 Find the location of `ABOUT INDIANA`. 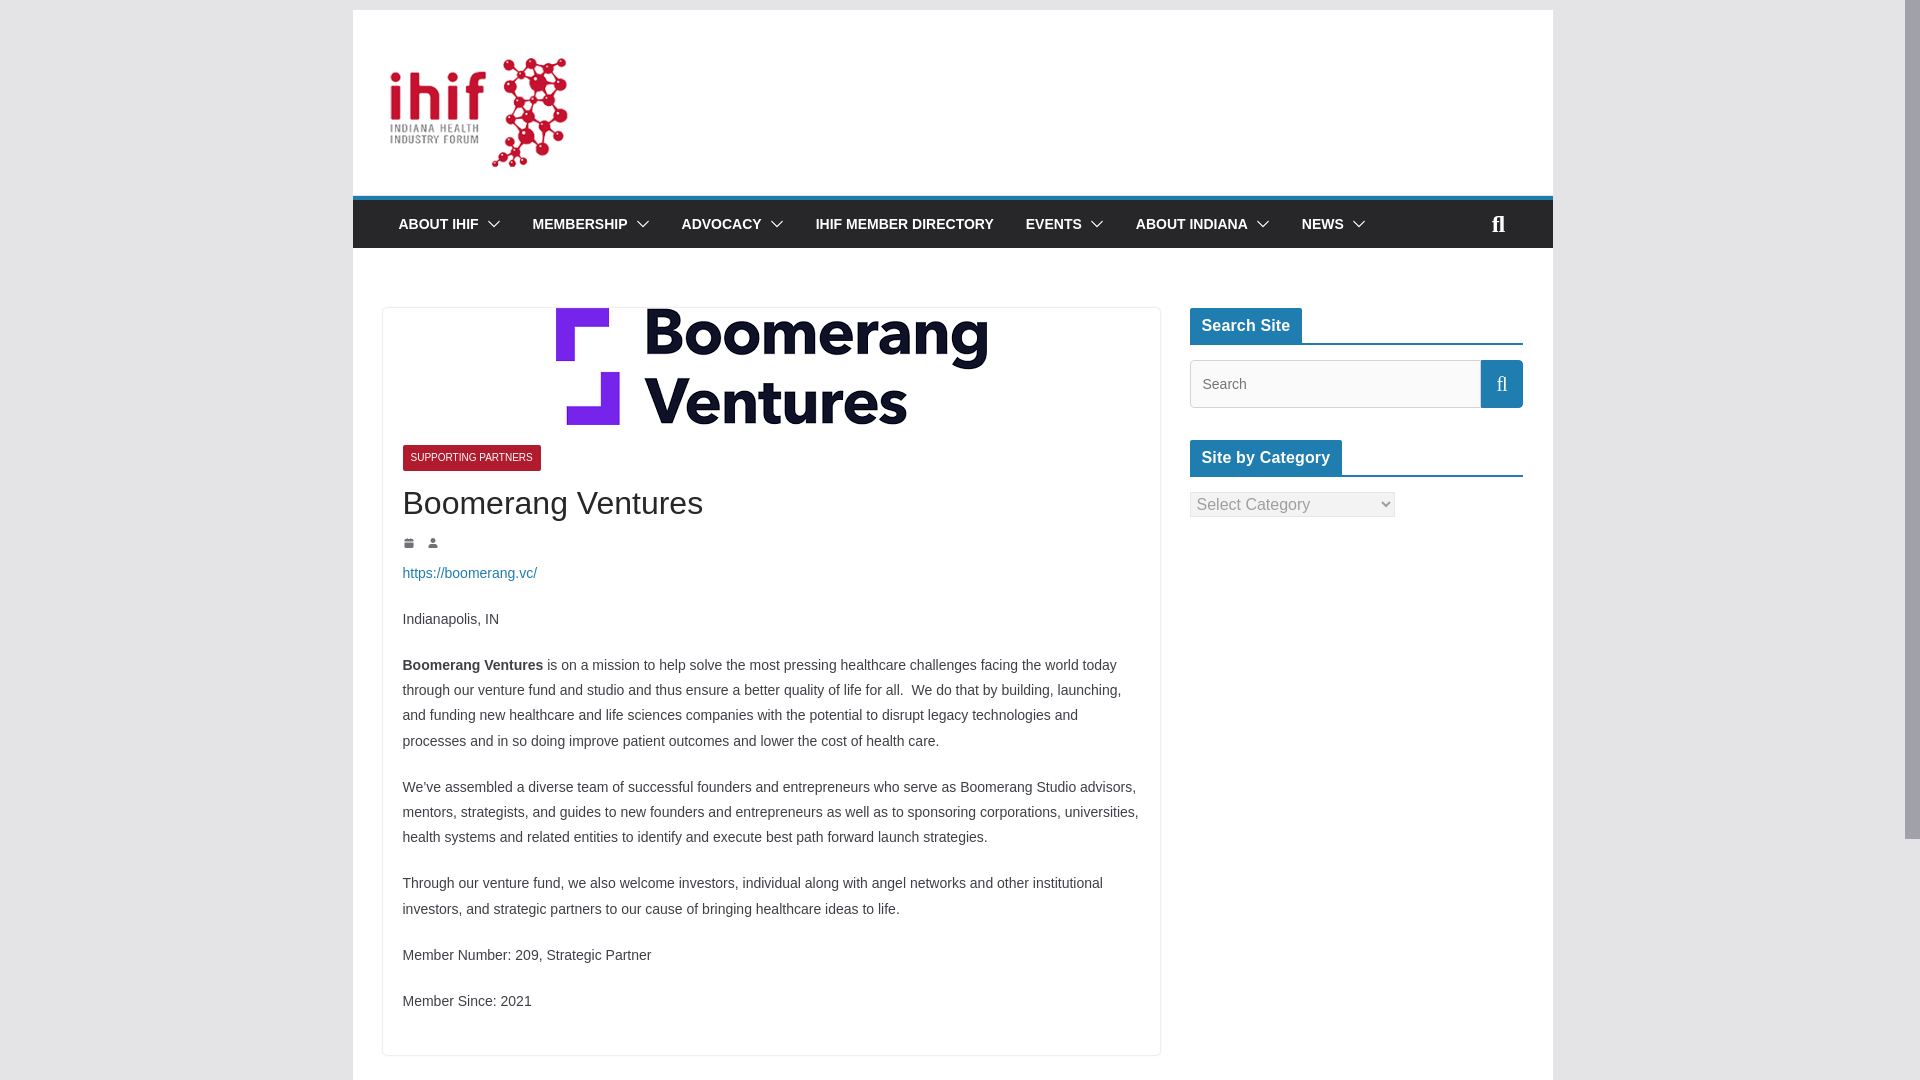

ABOUT INDIANA is located at coordinates (1192, 223).